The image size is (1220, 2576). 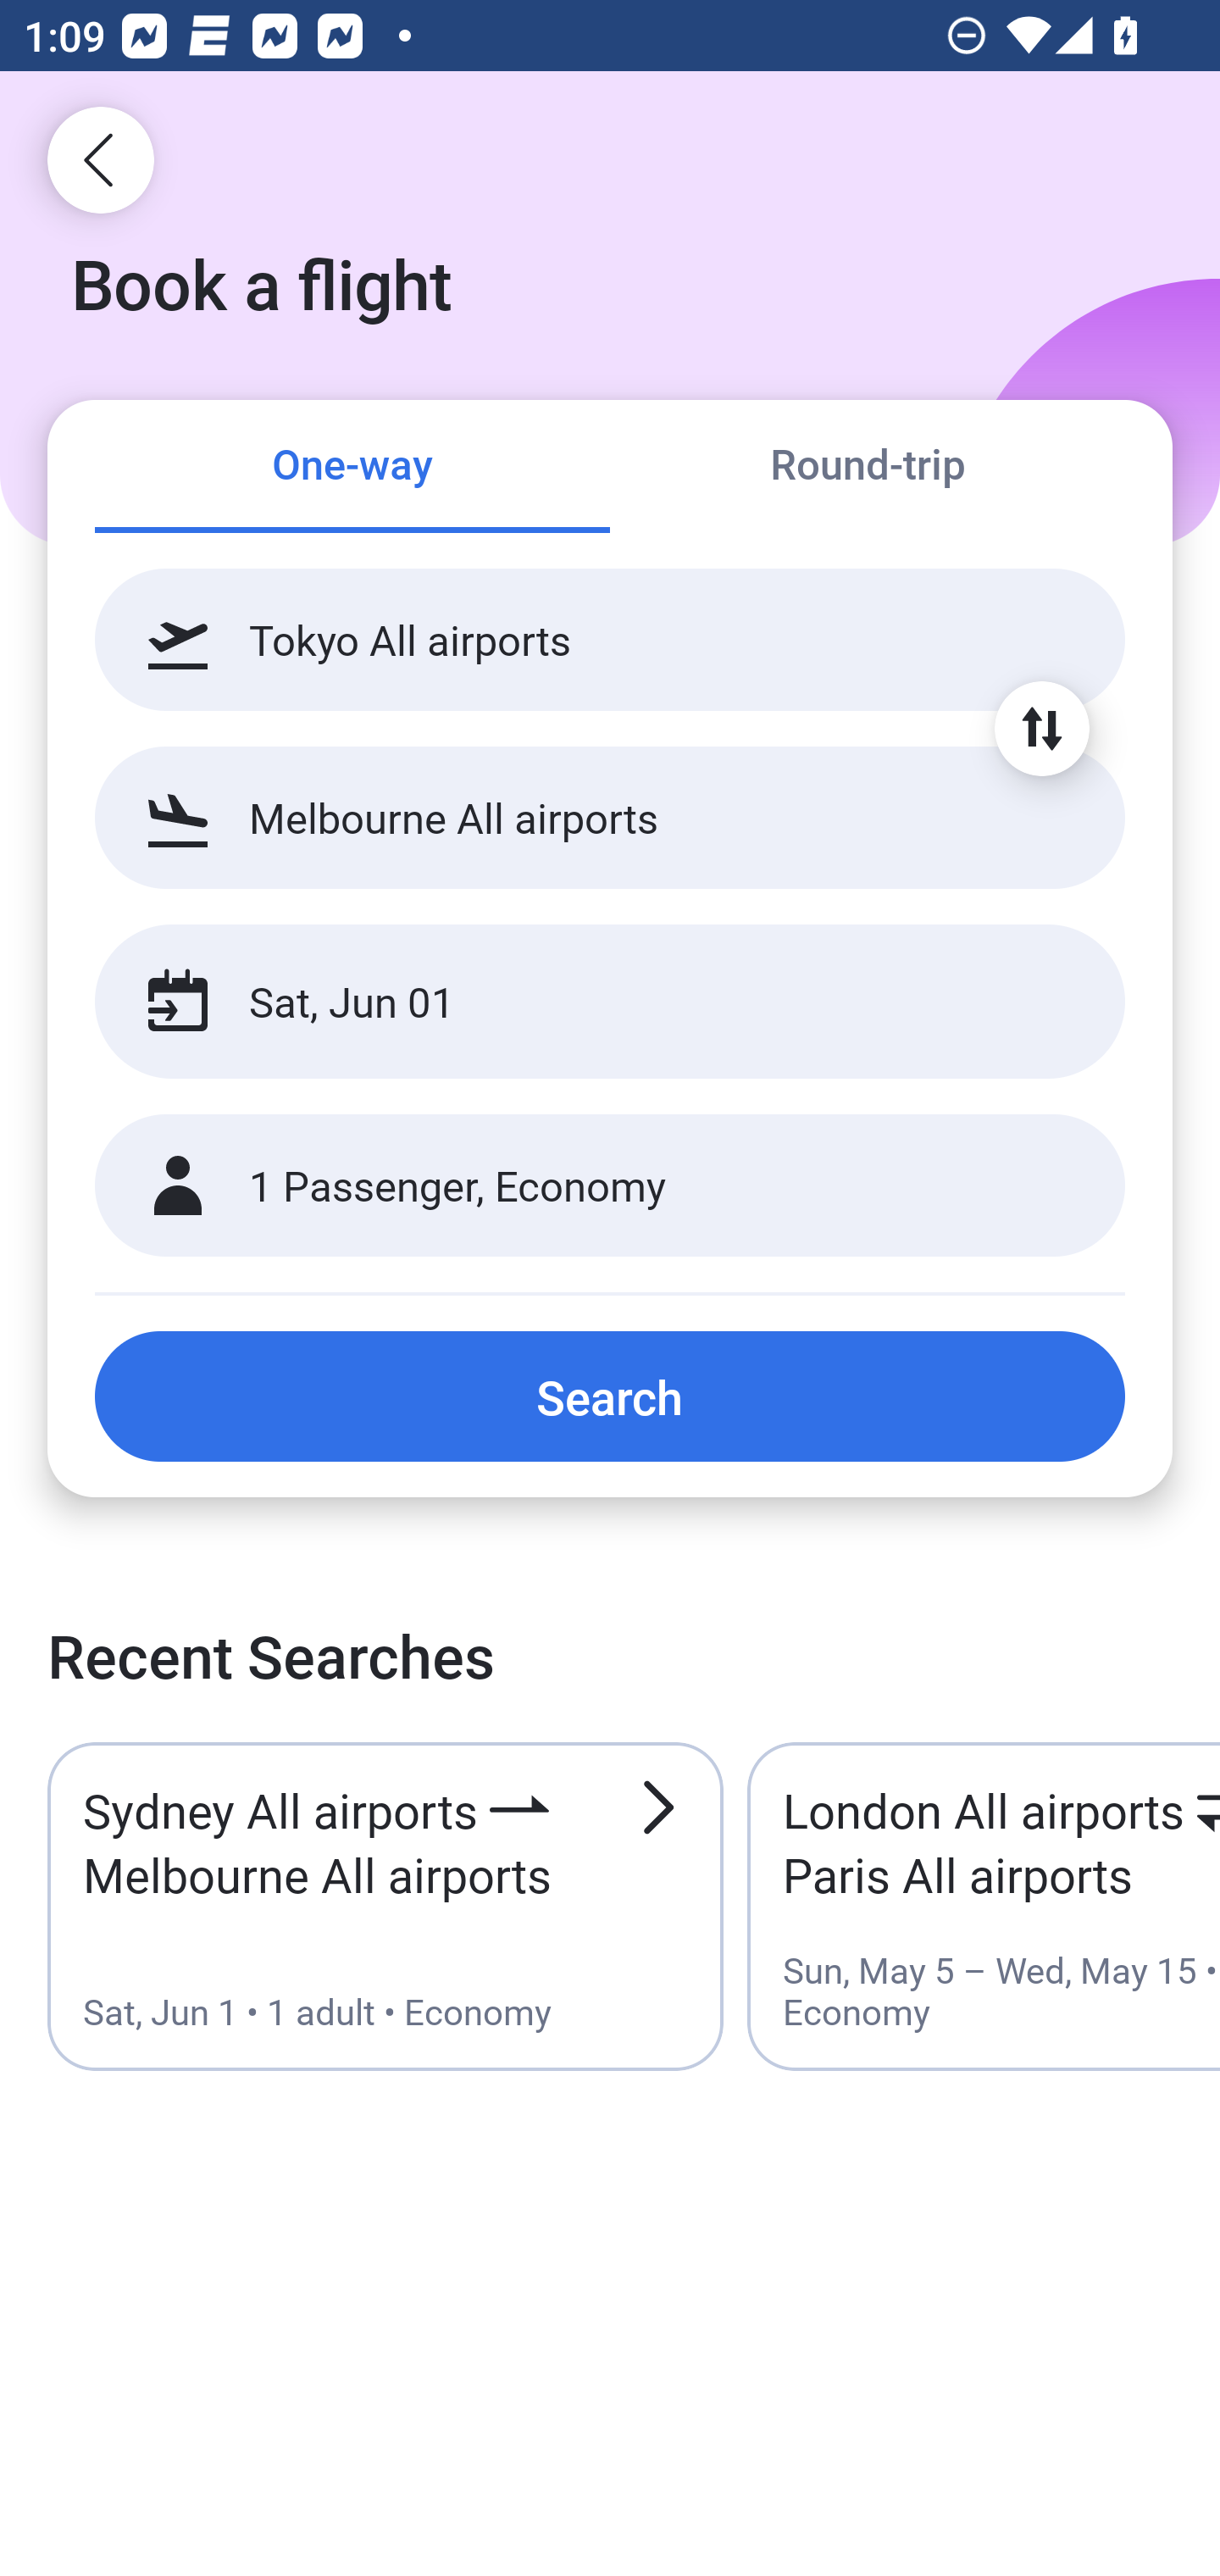 What do you see at coordinates (574, 1002) in the screenshot?
I see `Sat, Jun 01` at bounding box center [574, 1002].